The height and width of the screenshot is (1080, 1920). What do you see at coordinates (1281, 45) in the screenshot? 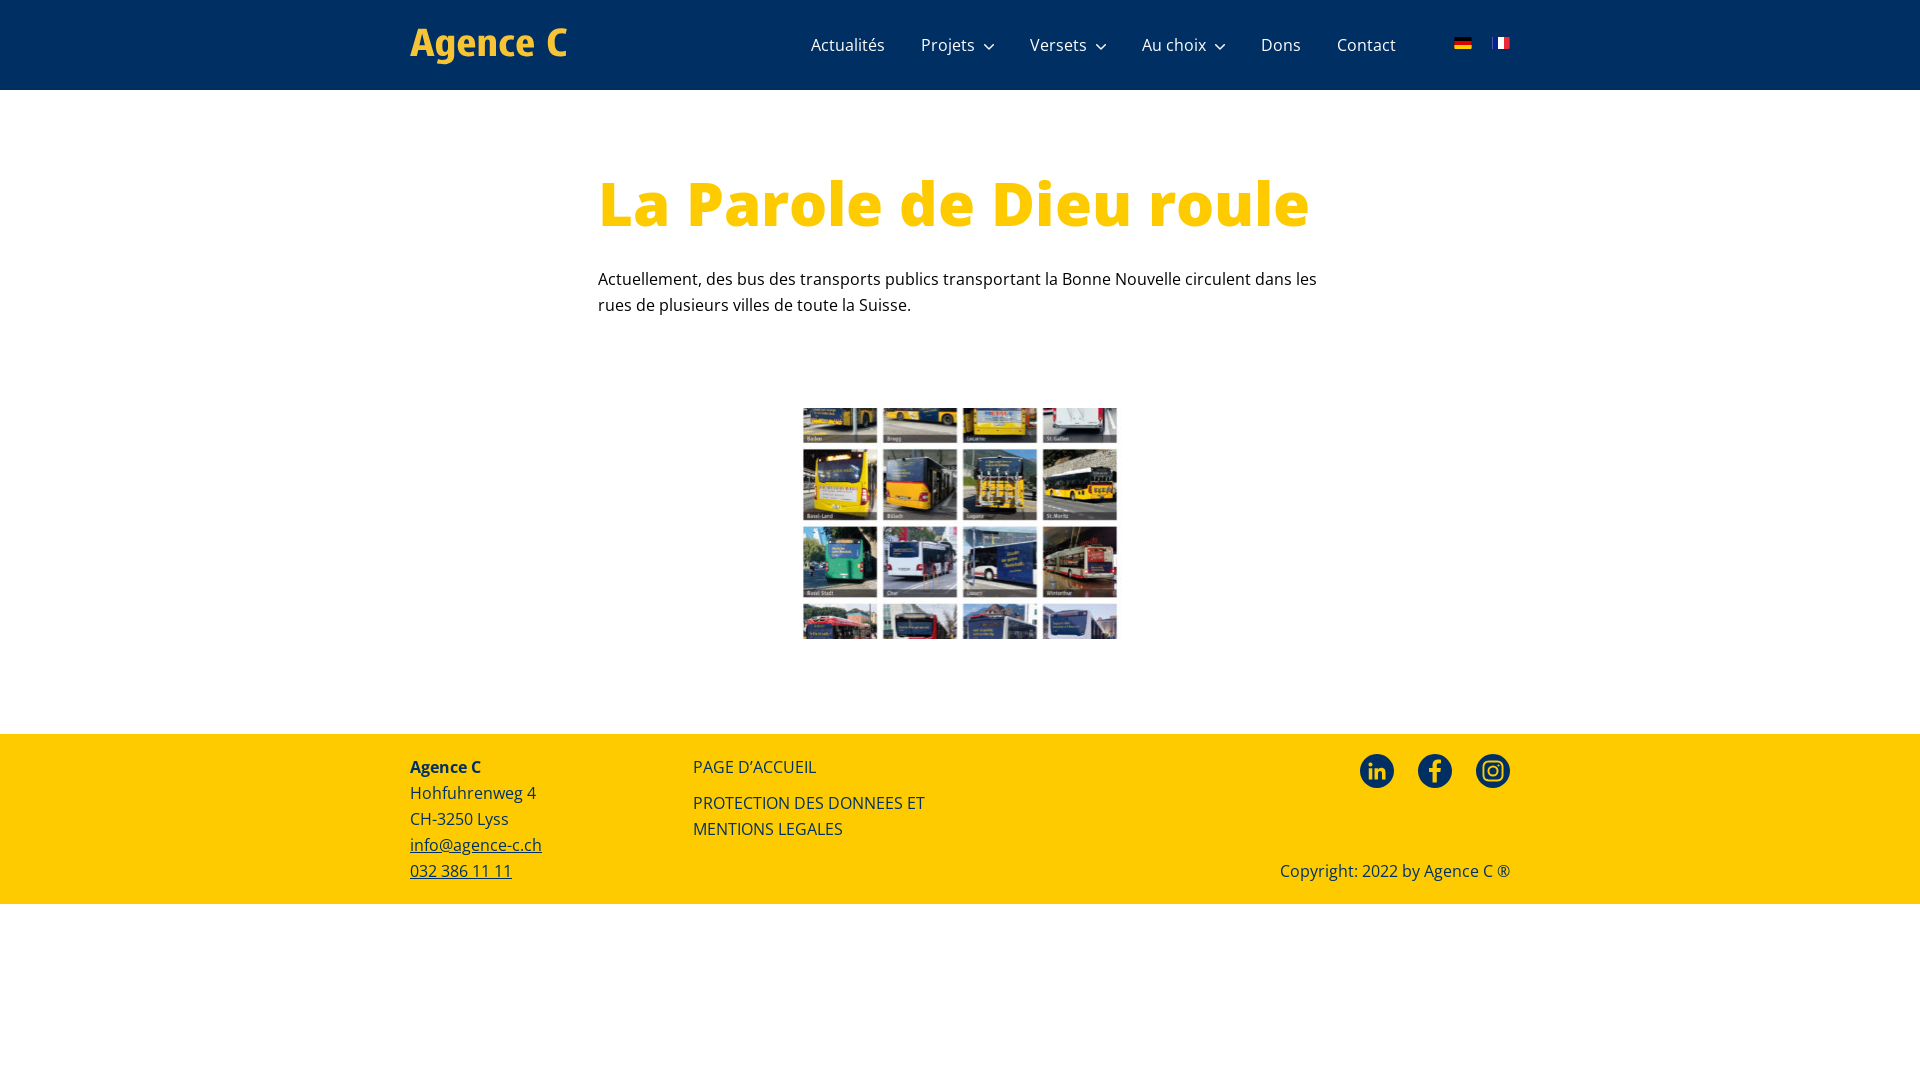
I see `Dons` at bounding box center [1281, 45].